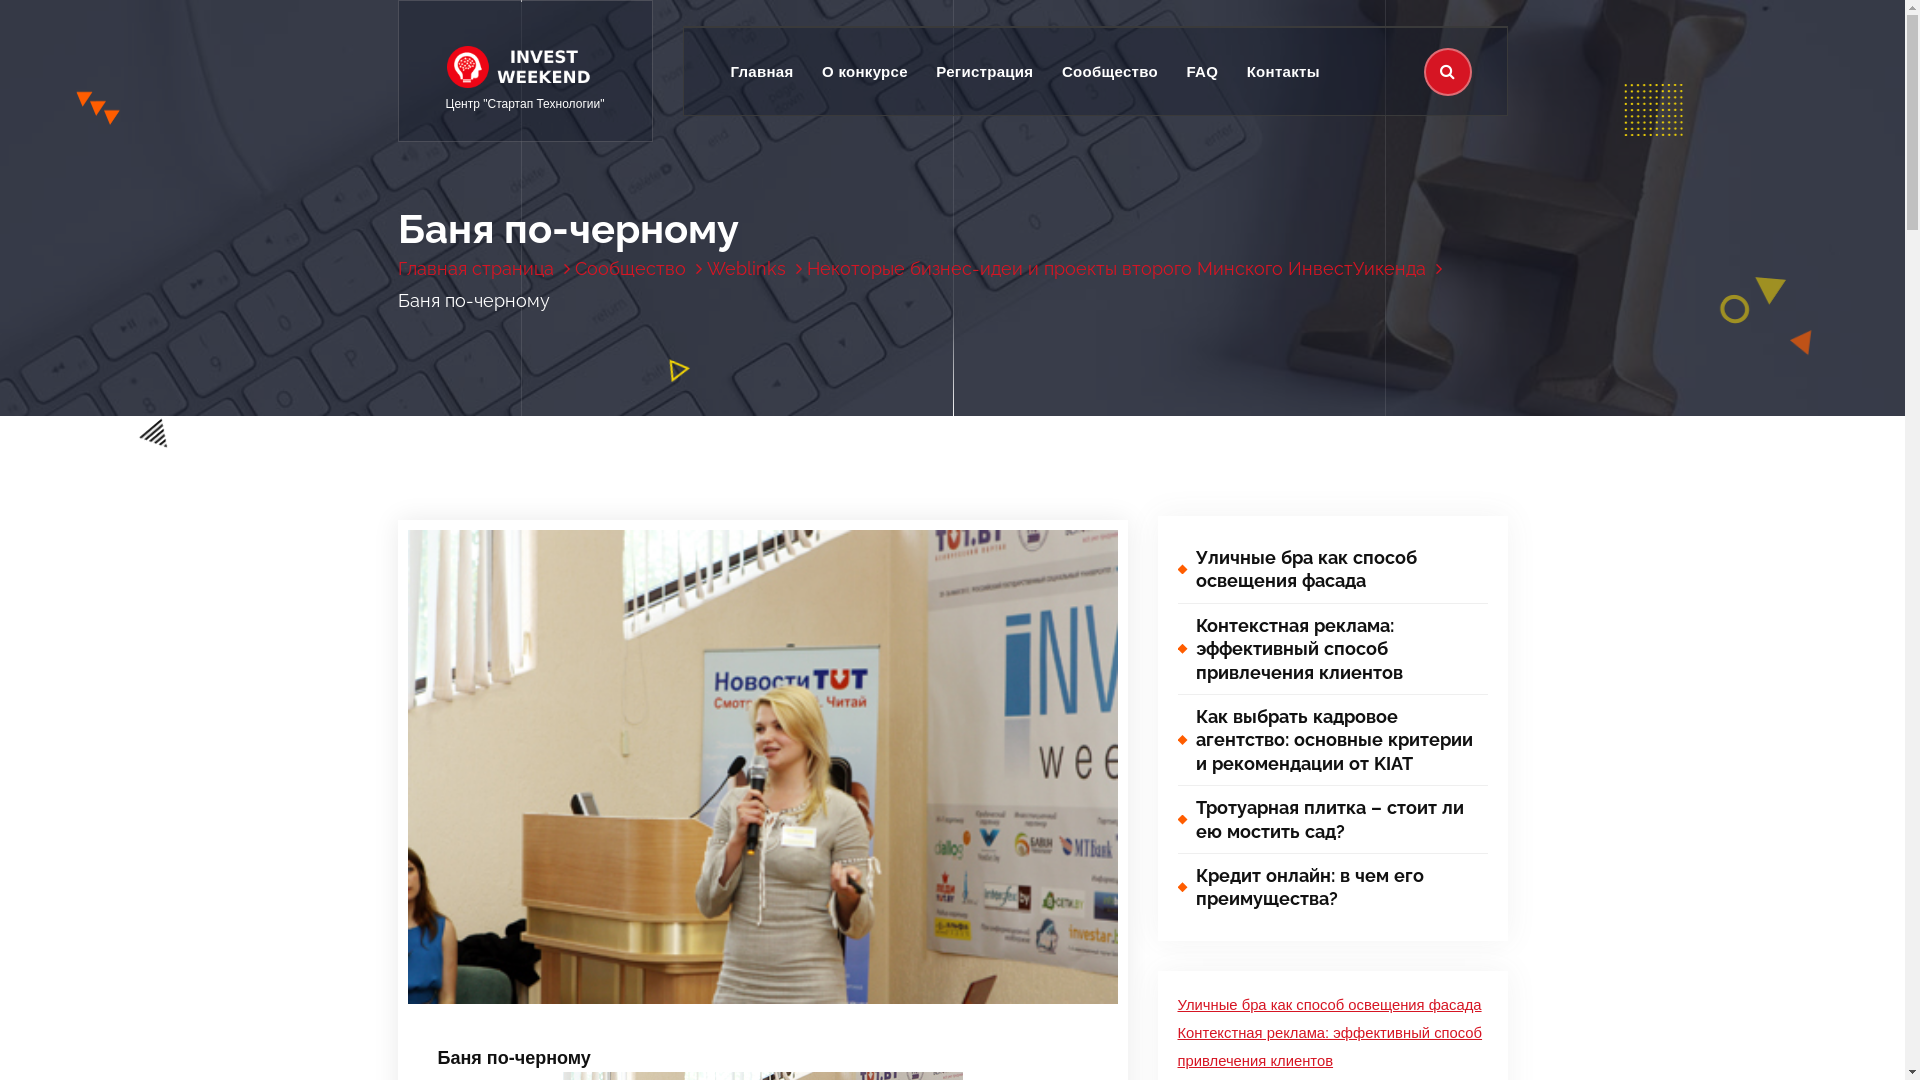 The image size is (1920, 1080). Describe the element at coordinates (754, 268) in the screenshot. I see `Weblinks` at that location.